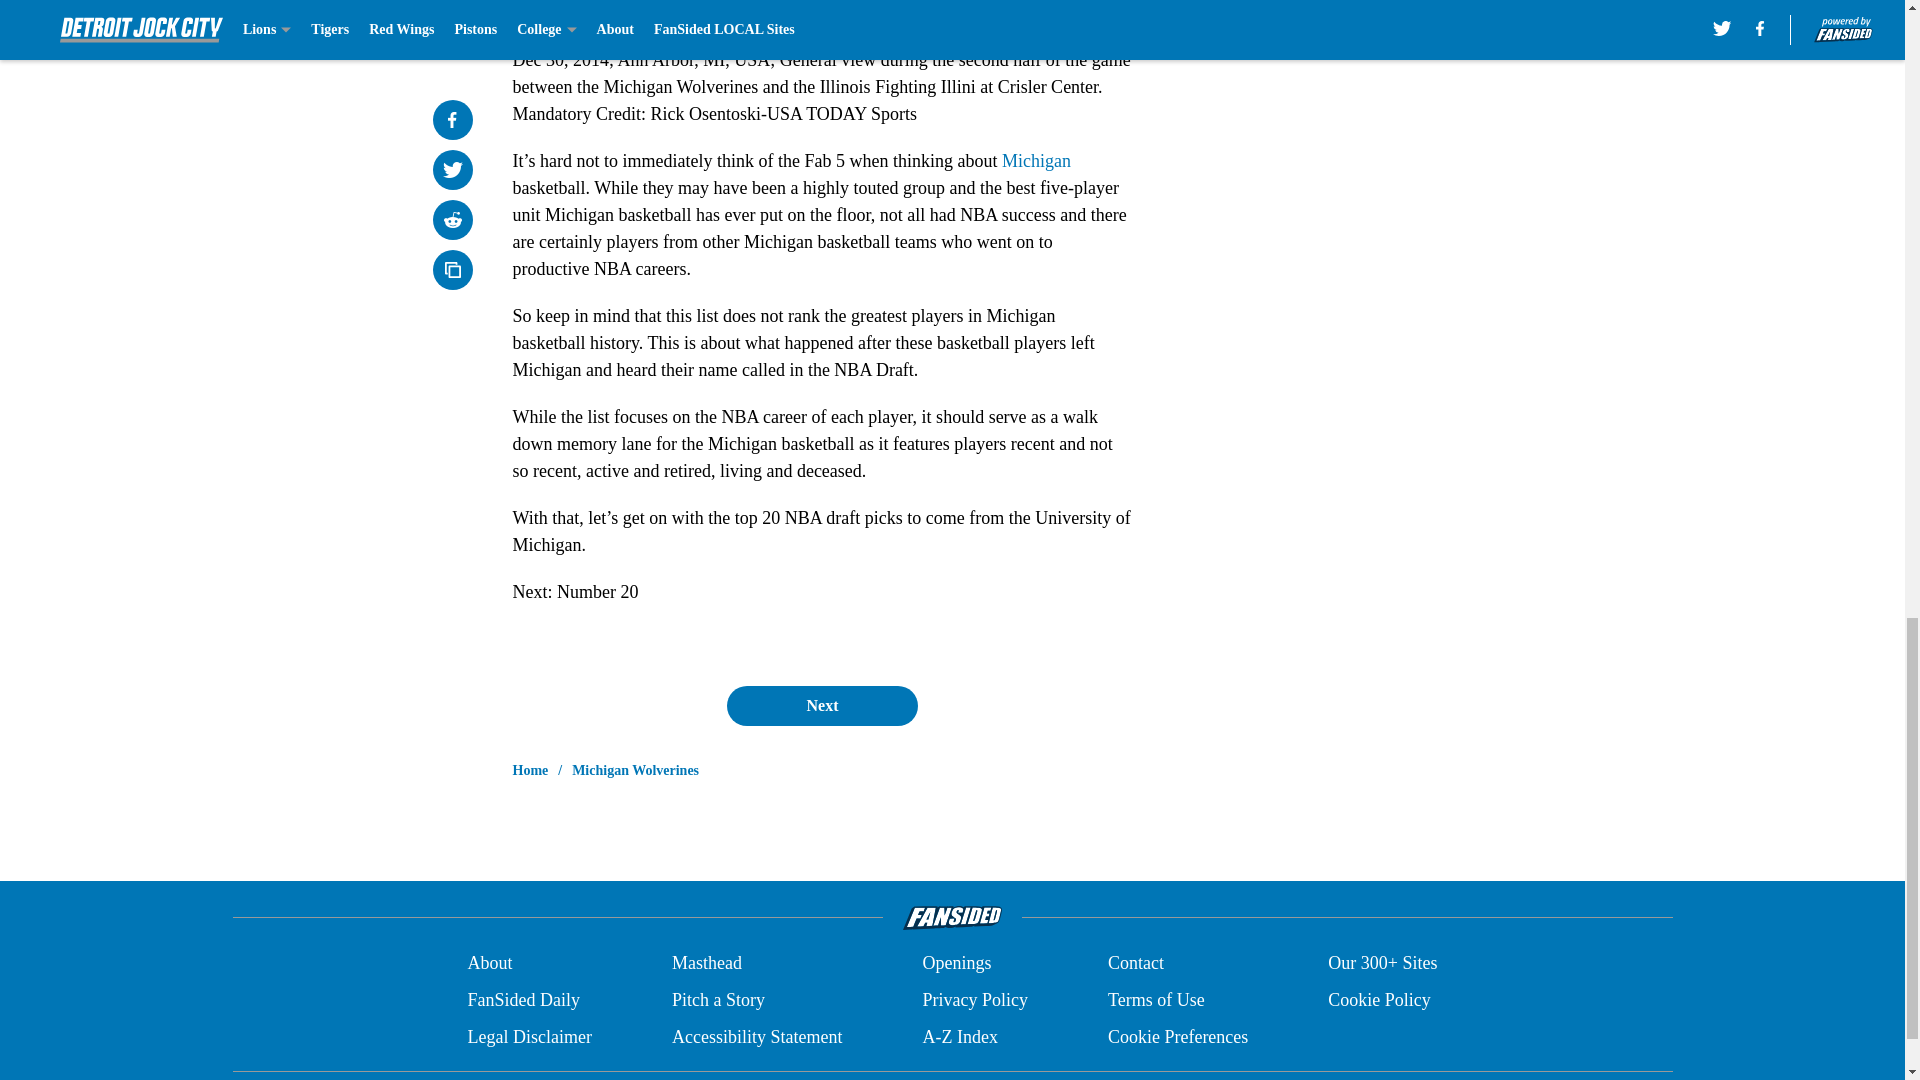 Image resolution: width=1920 pixels, height=1080 pixels. Describe the element at coordinates (635, 770) in the screenshot. I see `Michigan Wolverines` at that location.